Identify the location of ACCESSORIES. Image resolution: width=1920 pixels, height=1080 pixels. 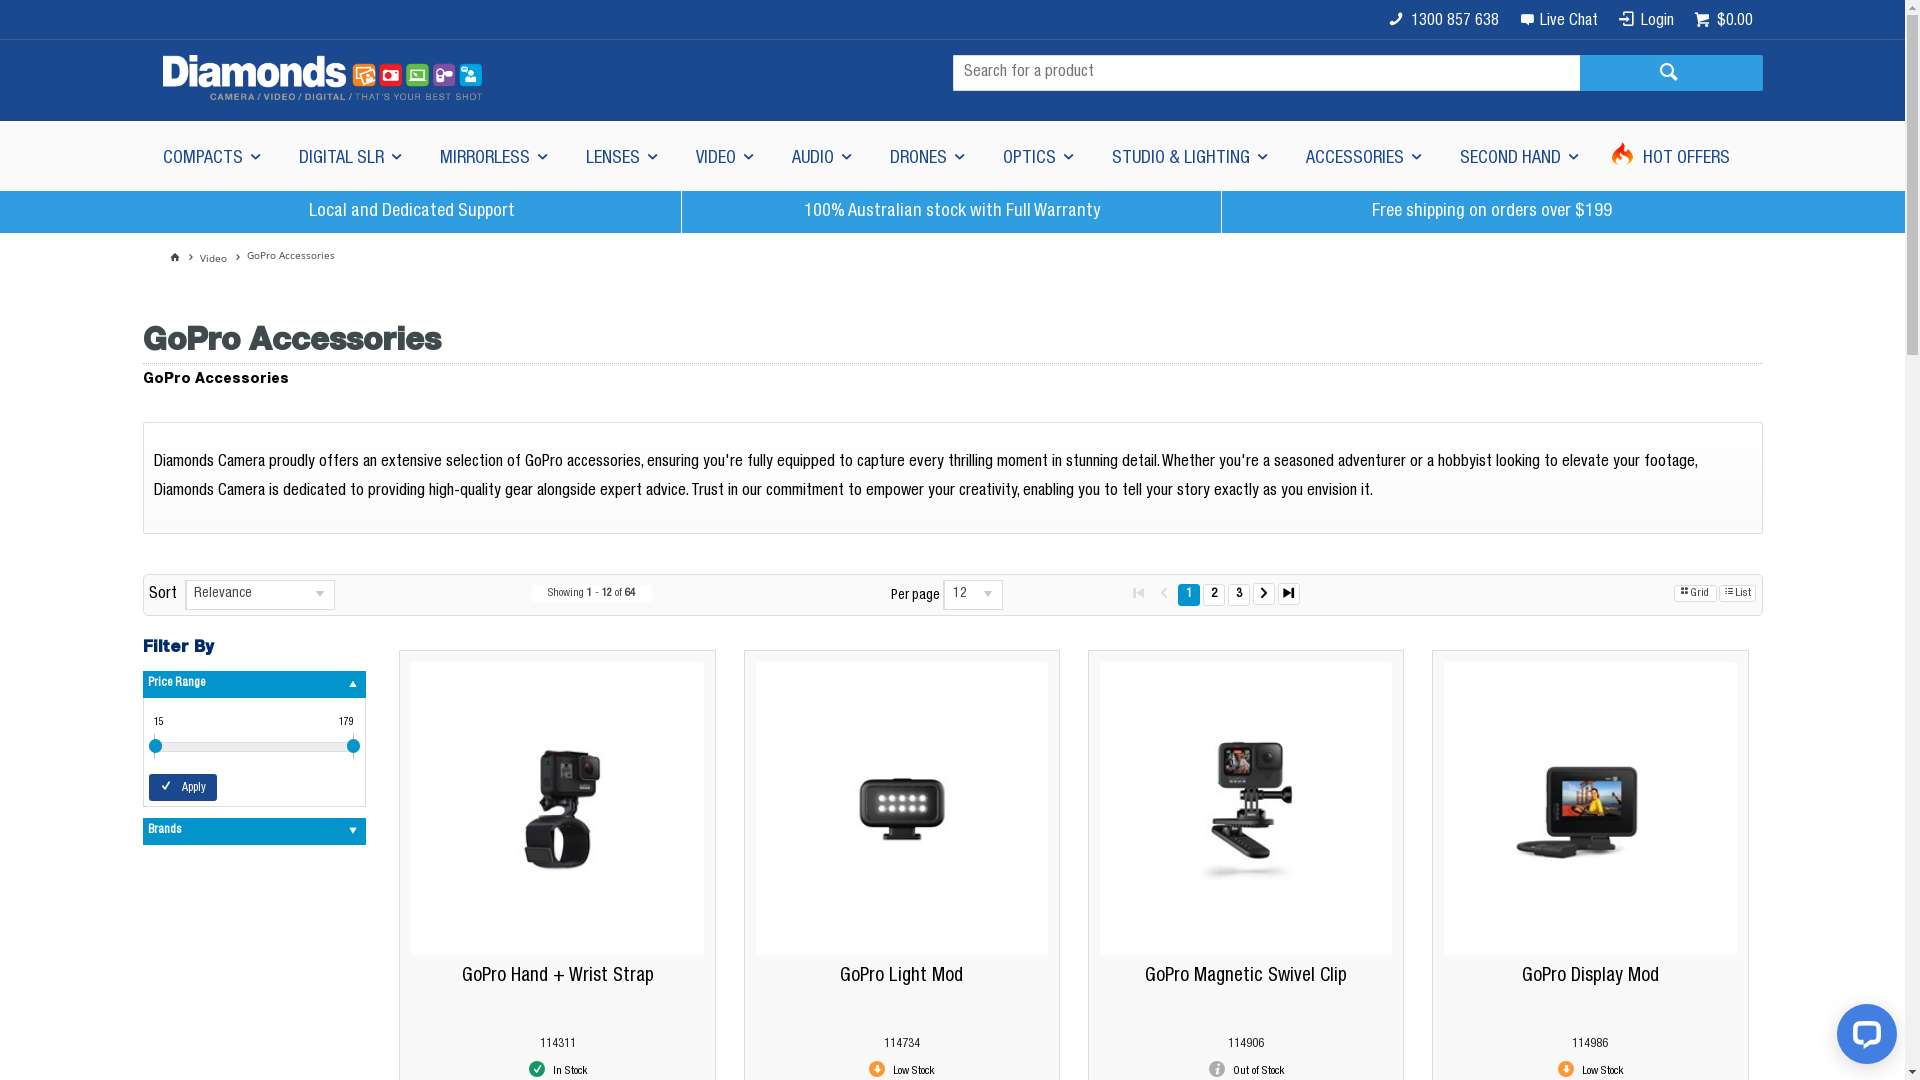
(1363, 156).